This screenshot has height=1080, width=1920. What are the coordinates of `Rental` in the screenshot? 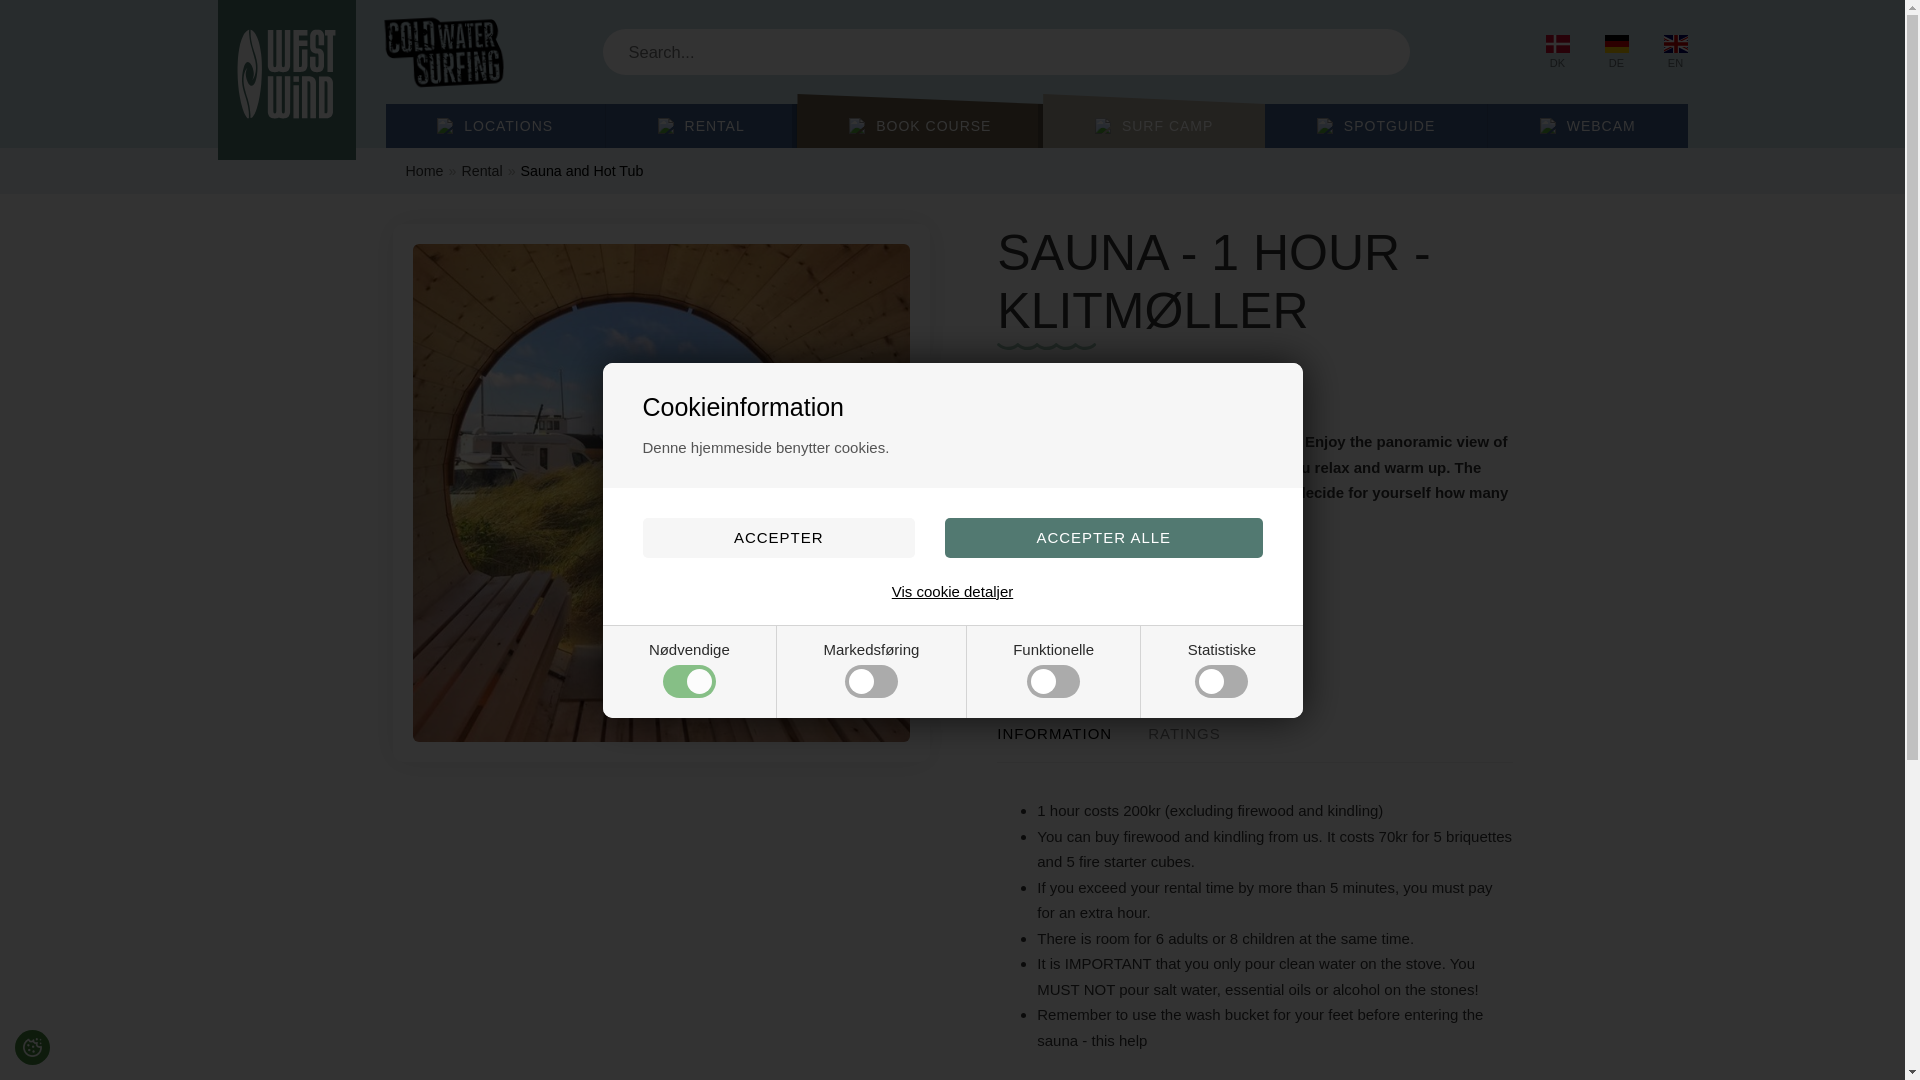 It's located at (702, 125).